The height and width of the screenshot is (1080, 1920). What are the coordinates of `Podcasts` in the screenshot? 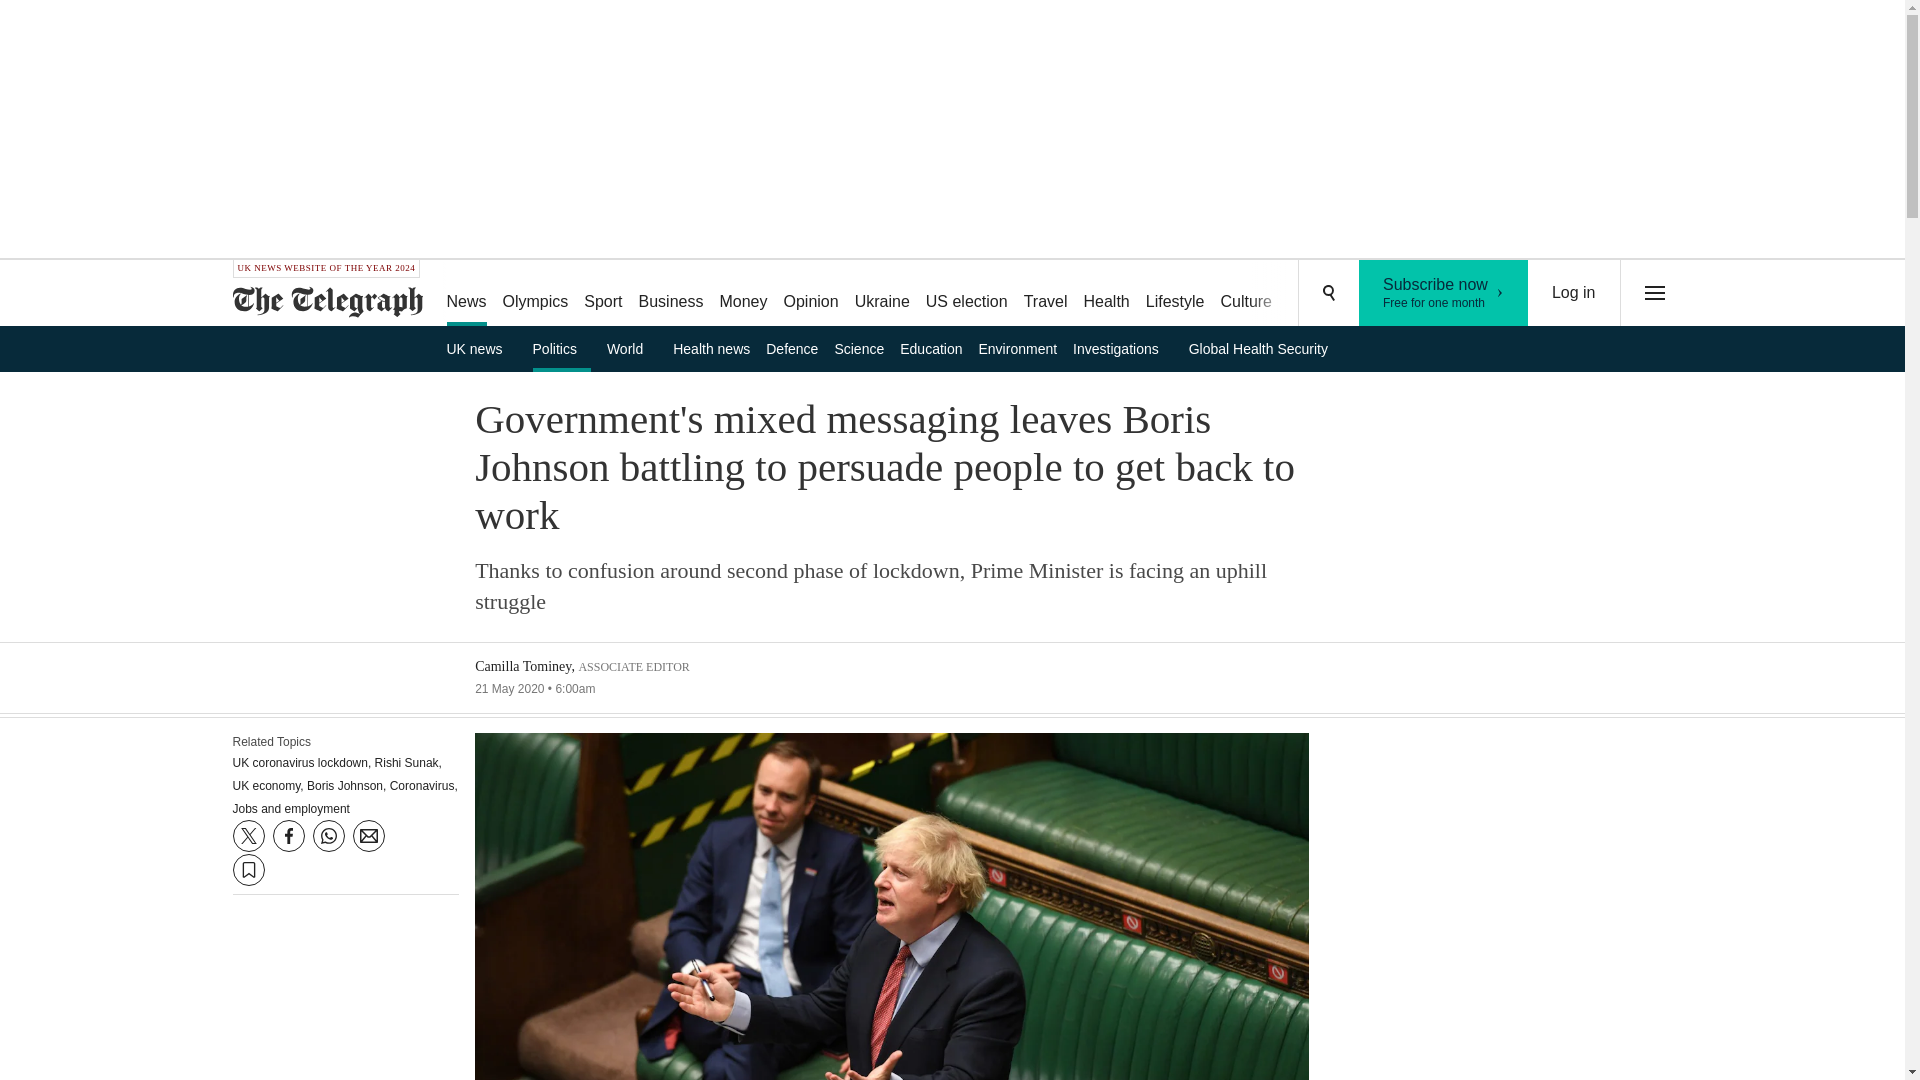 It's located at (1392, 294).